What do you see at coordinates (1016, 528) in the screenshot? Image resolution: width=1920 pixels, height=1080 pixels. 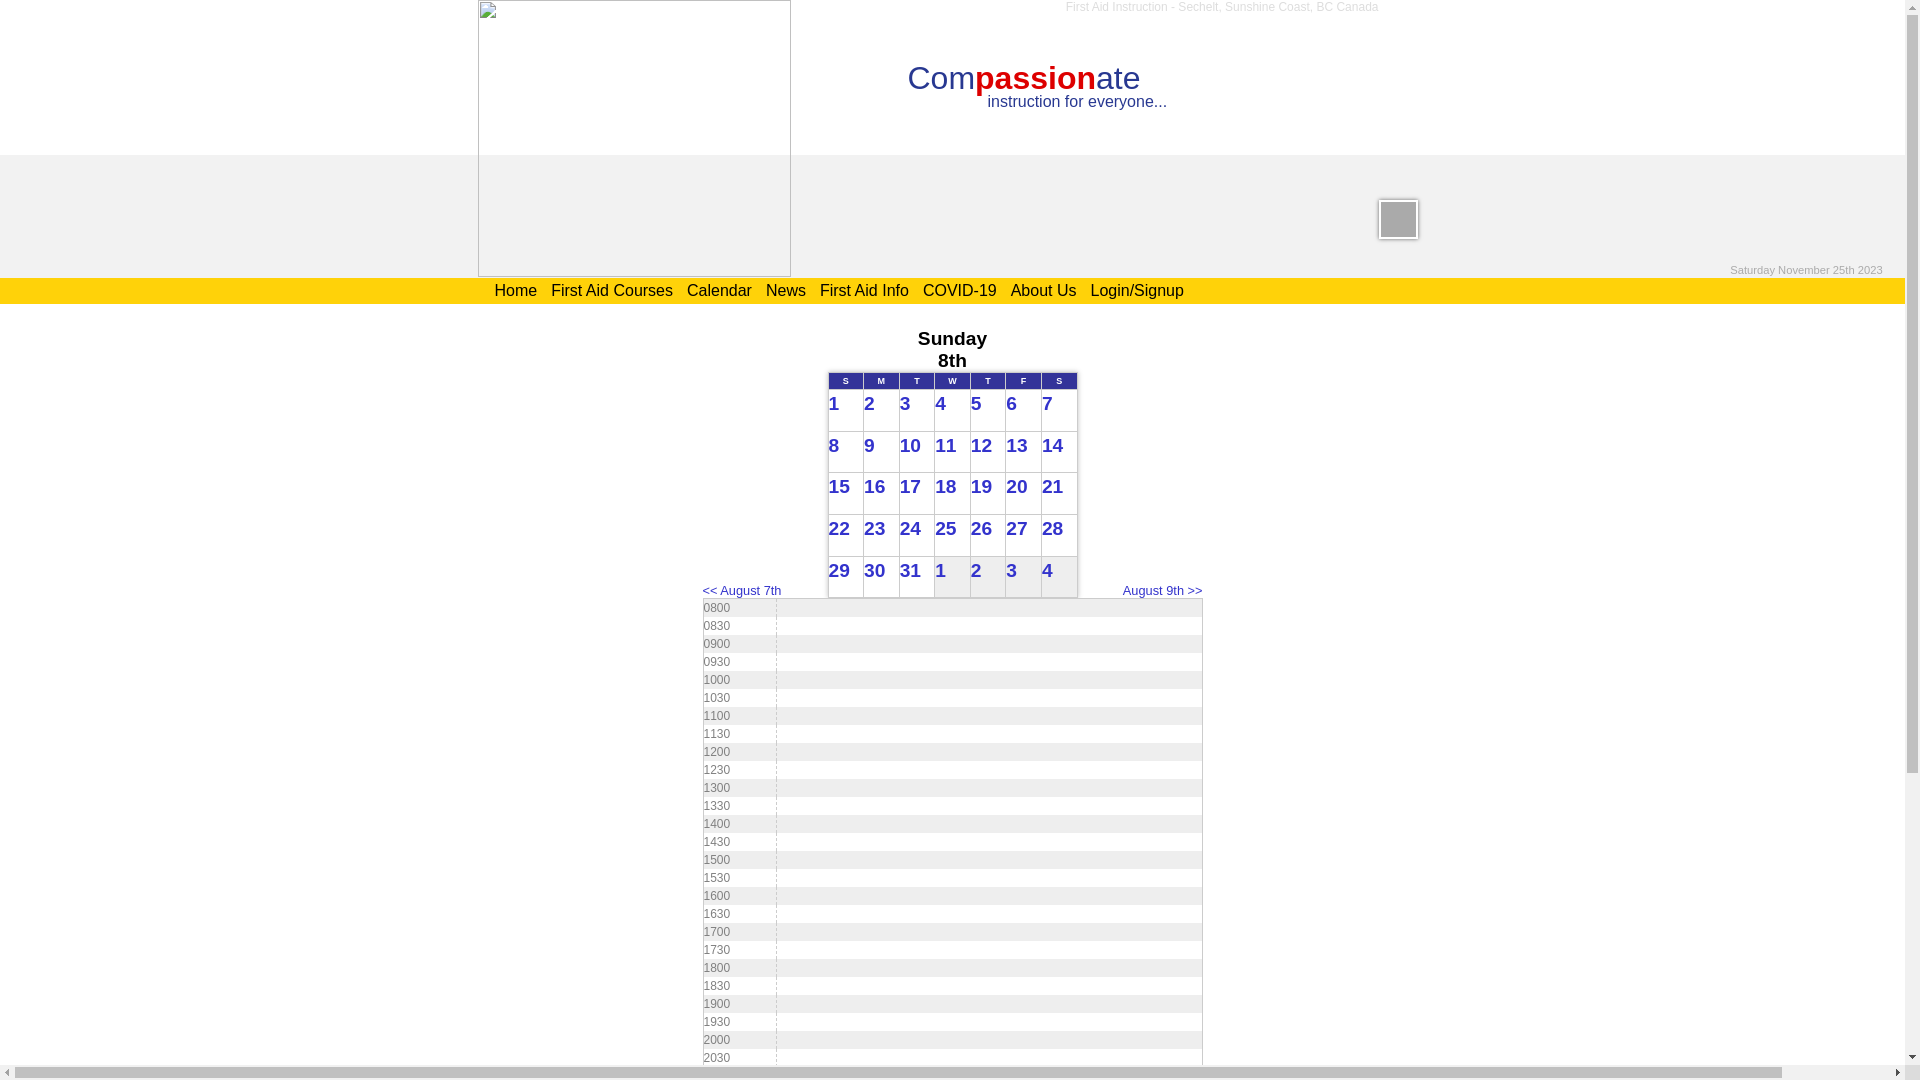 I see `27` at bounding box center [1016, 528].